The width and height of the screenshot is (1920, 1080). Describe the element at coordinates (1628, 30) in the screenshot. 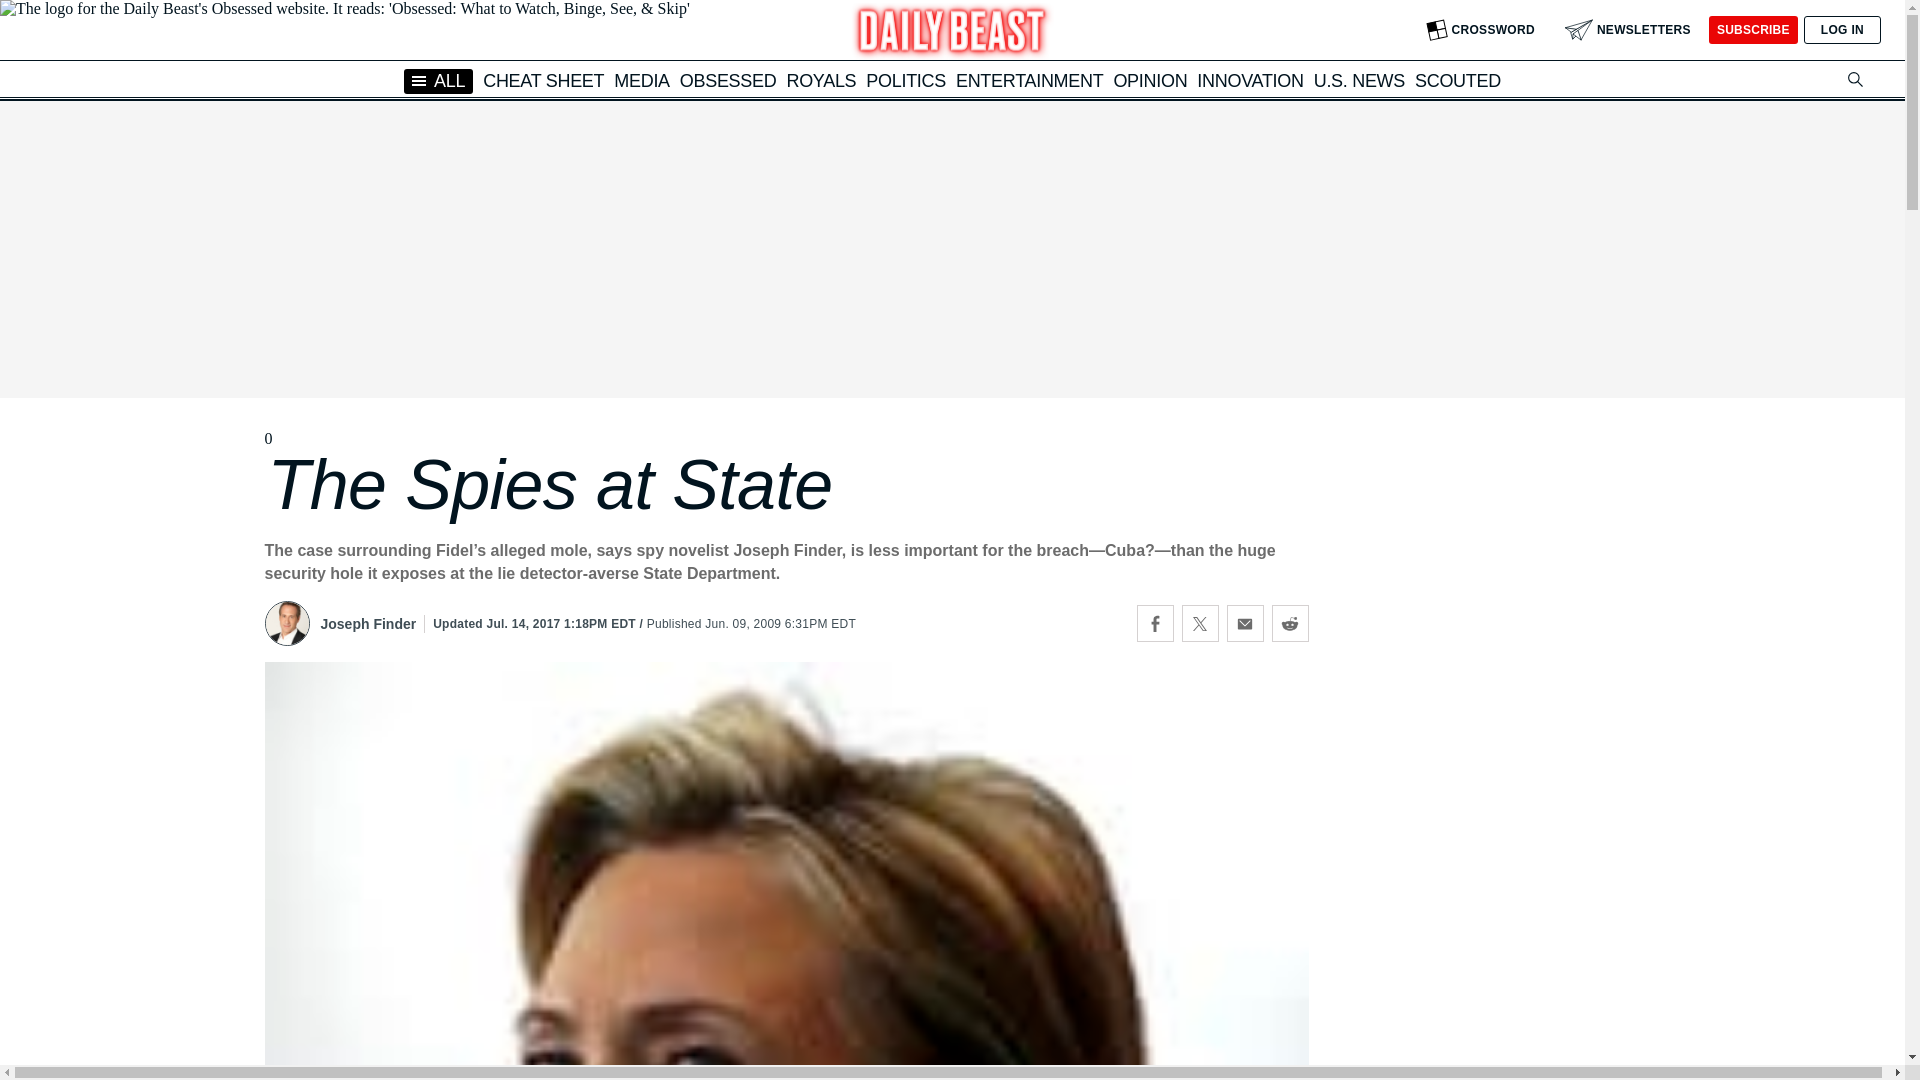

I see `NEWSLETTERS` at that location.